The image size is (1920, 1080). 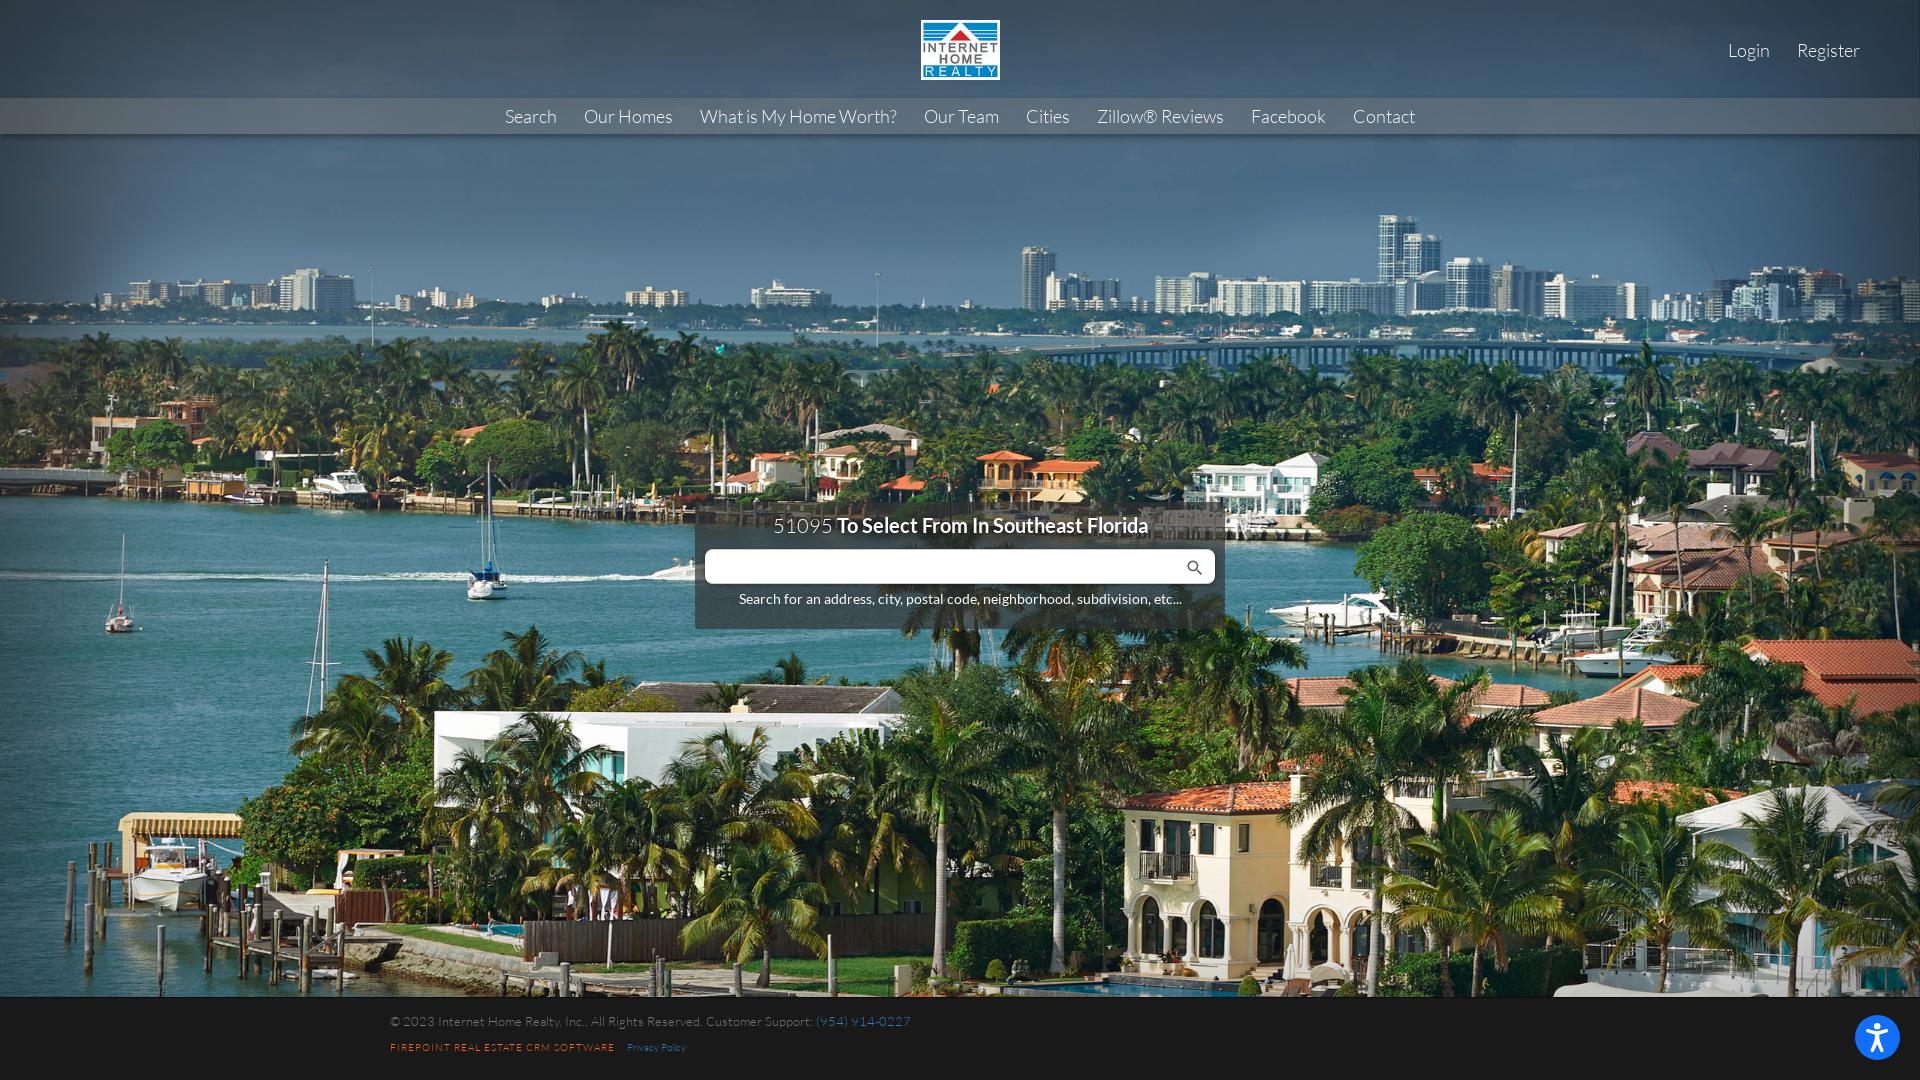 I want to click on Privacy Policy, so click(x=662, y=1048).